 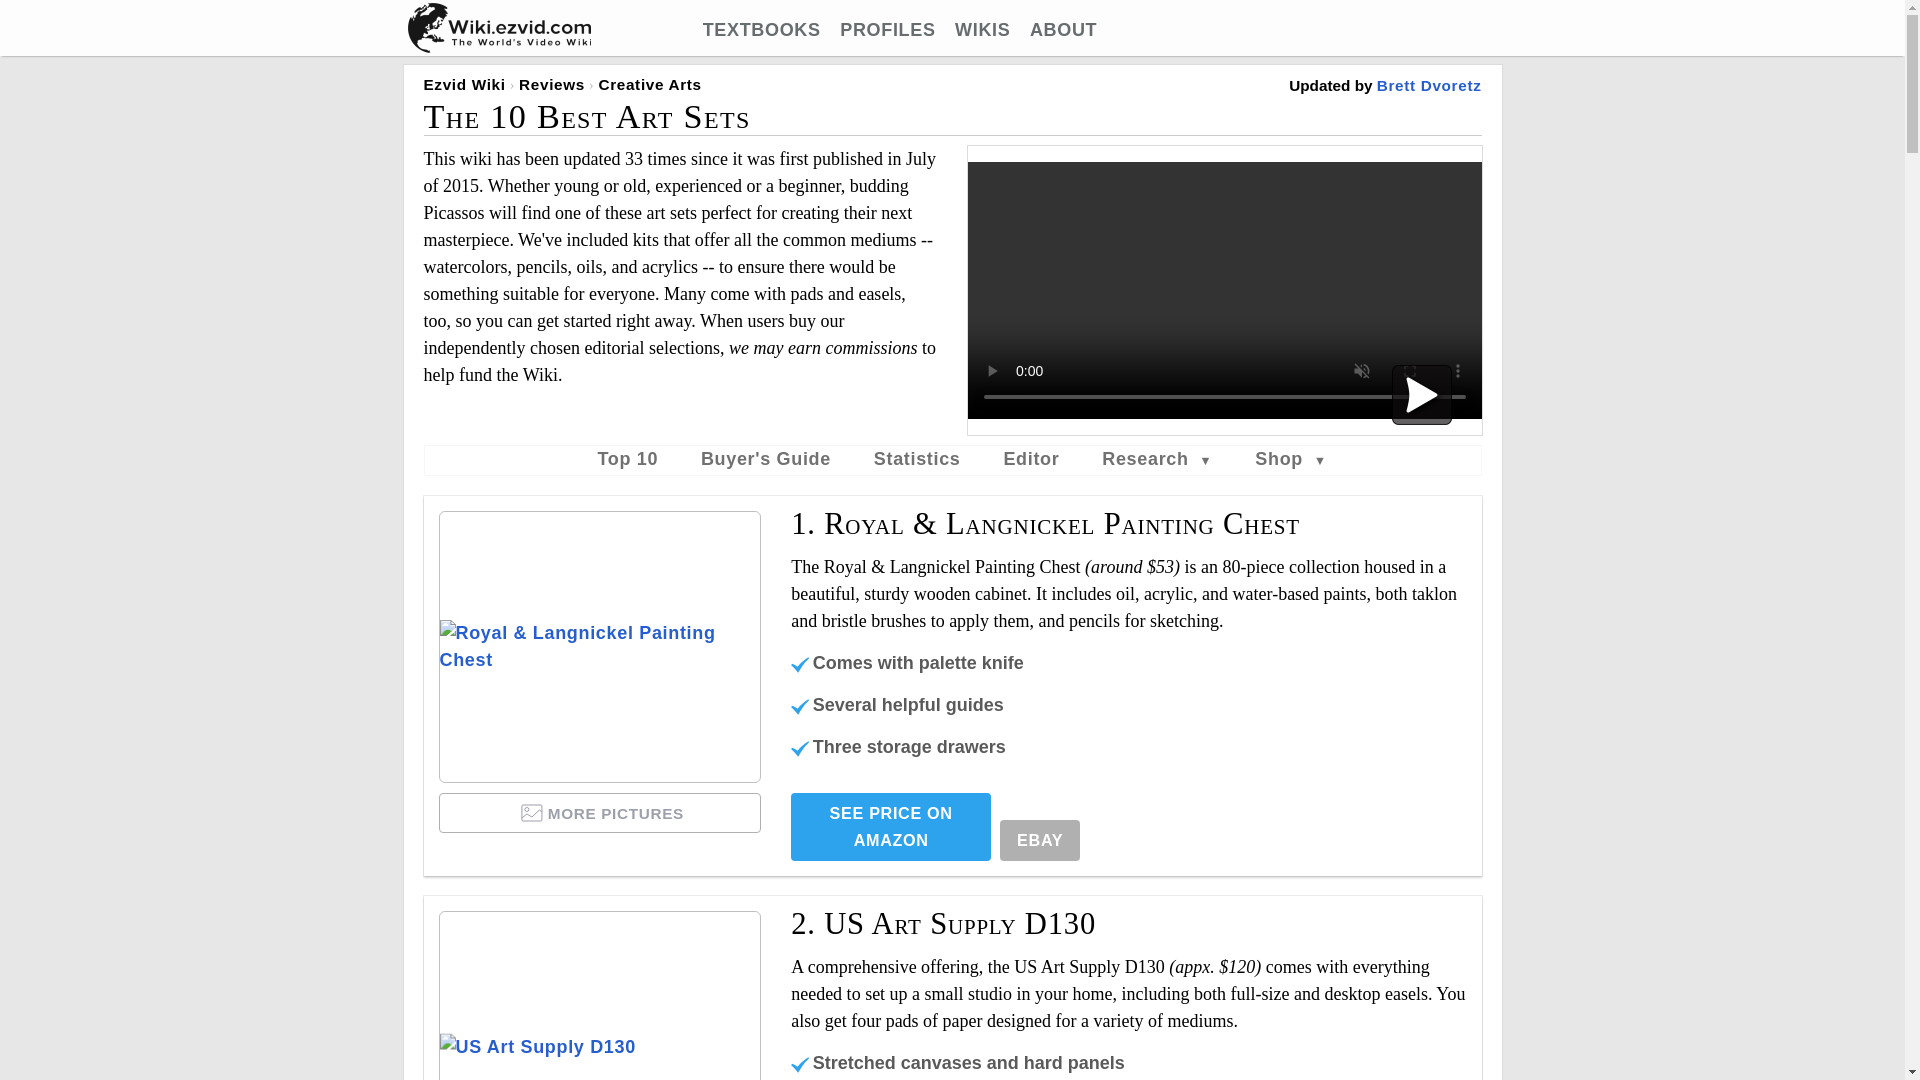 I want to click on Top 10, so click(x=628, y=458).